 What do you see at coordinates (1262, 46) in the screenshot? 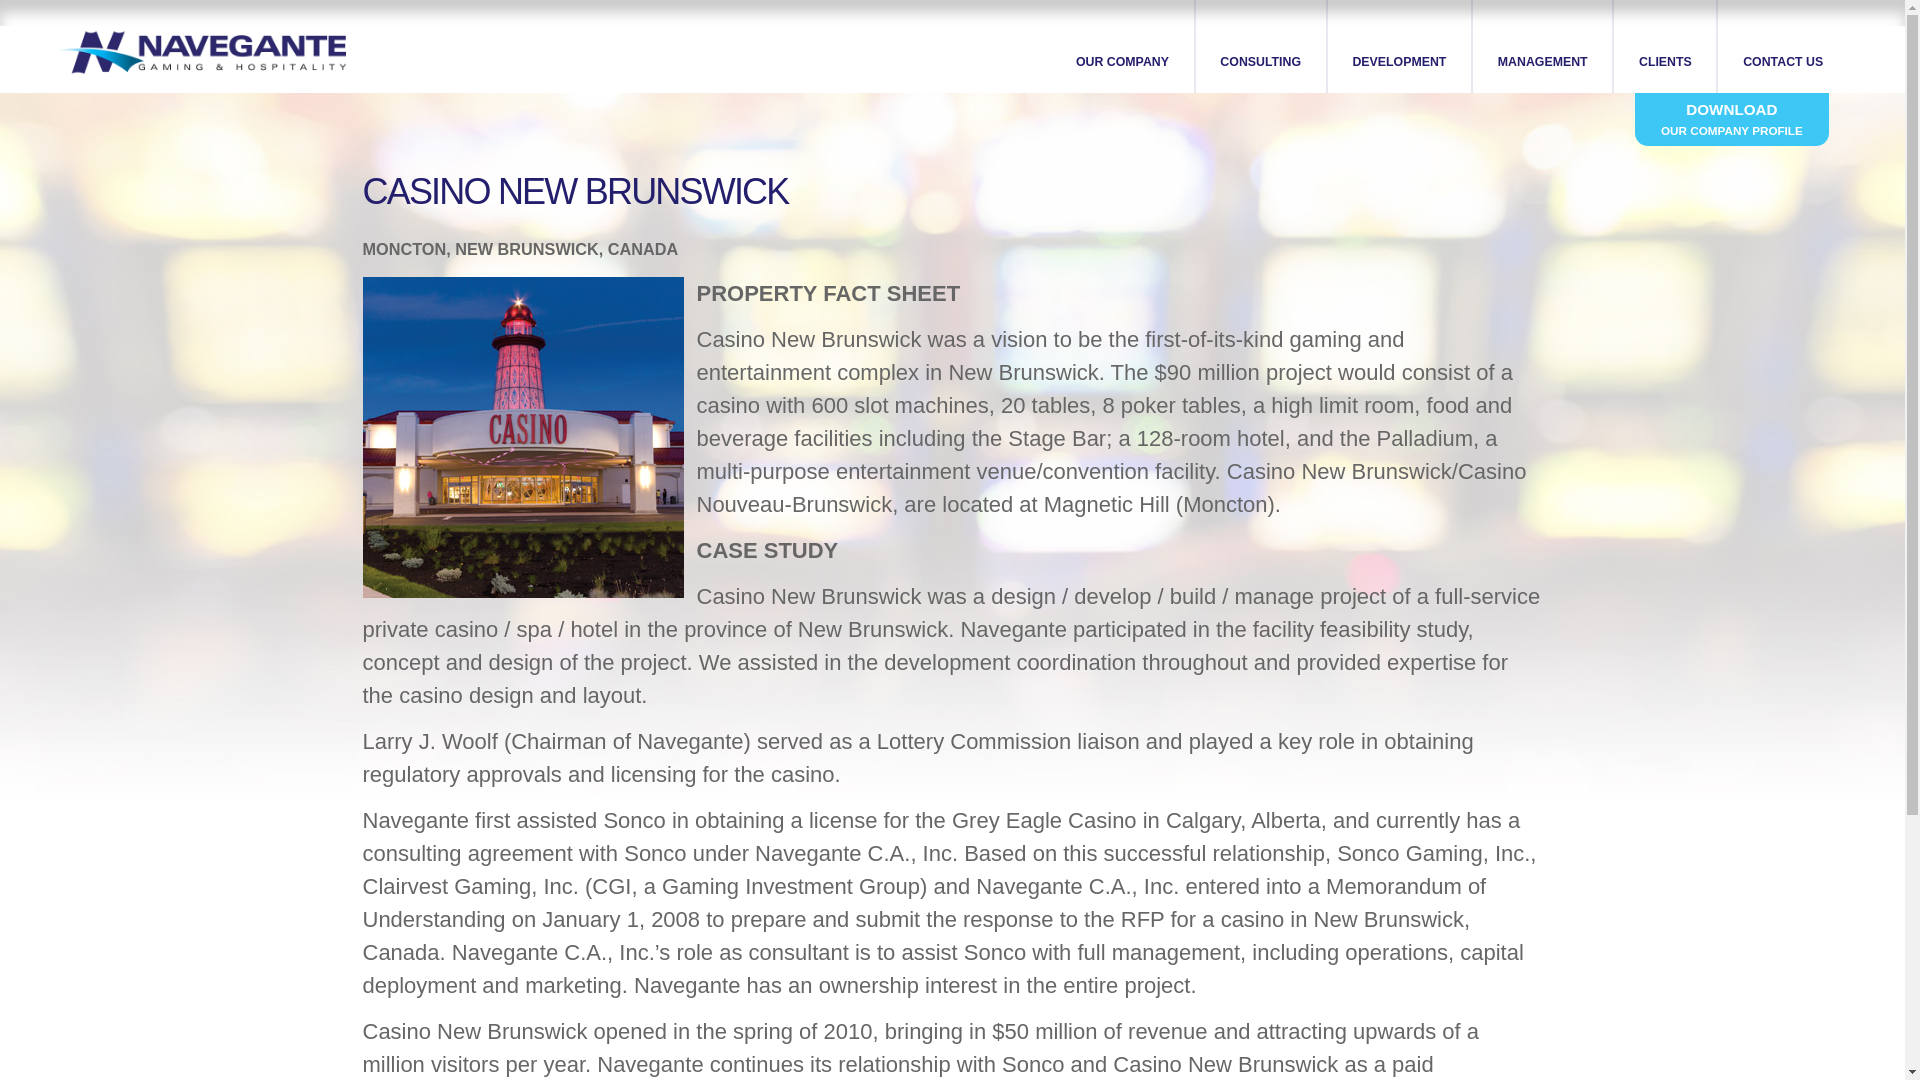
I see `CONSULTING` at bounding box center [1262, 46].